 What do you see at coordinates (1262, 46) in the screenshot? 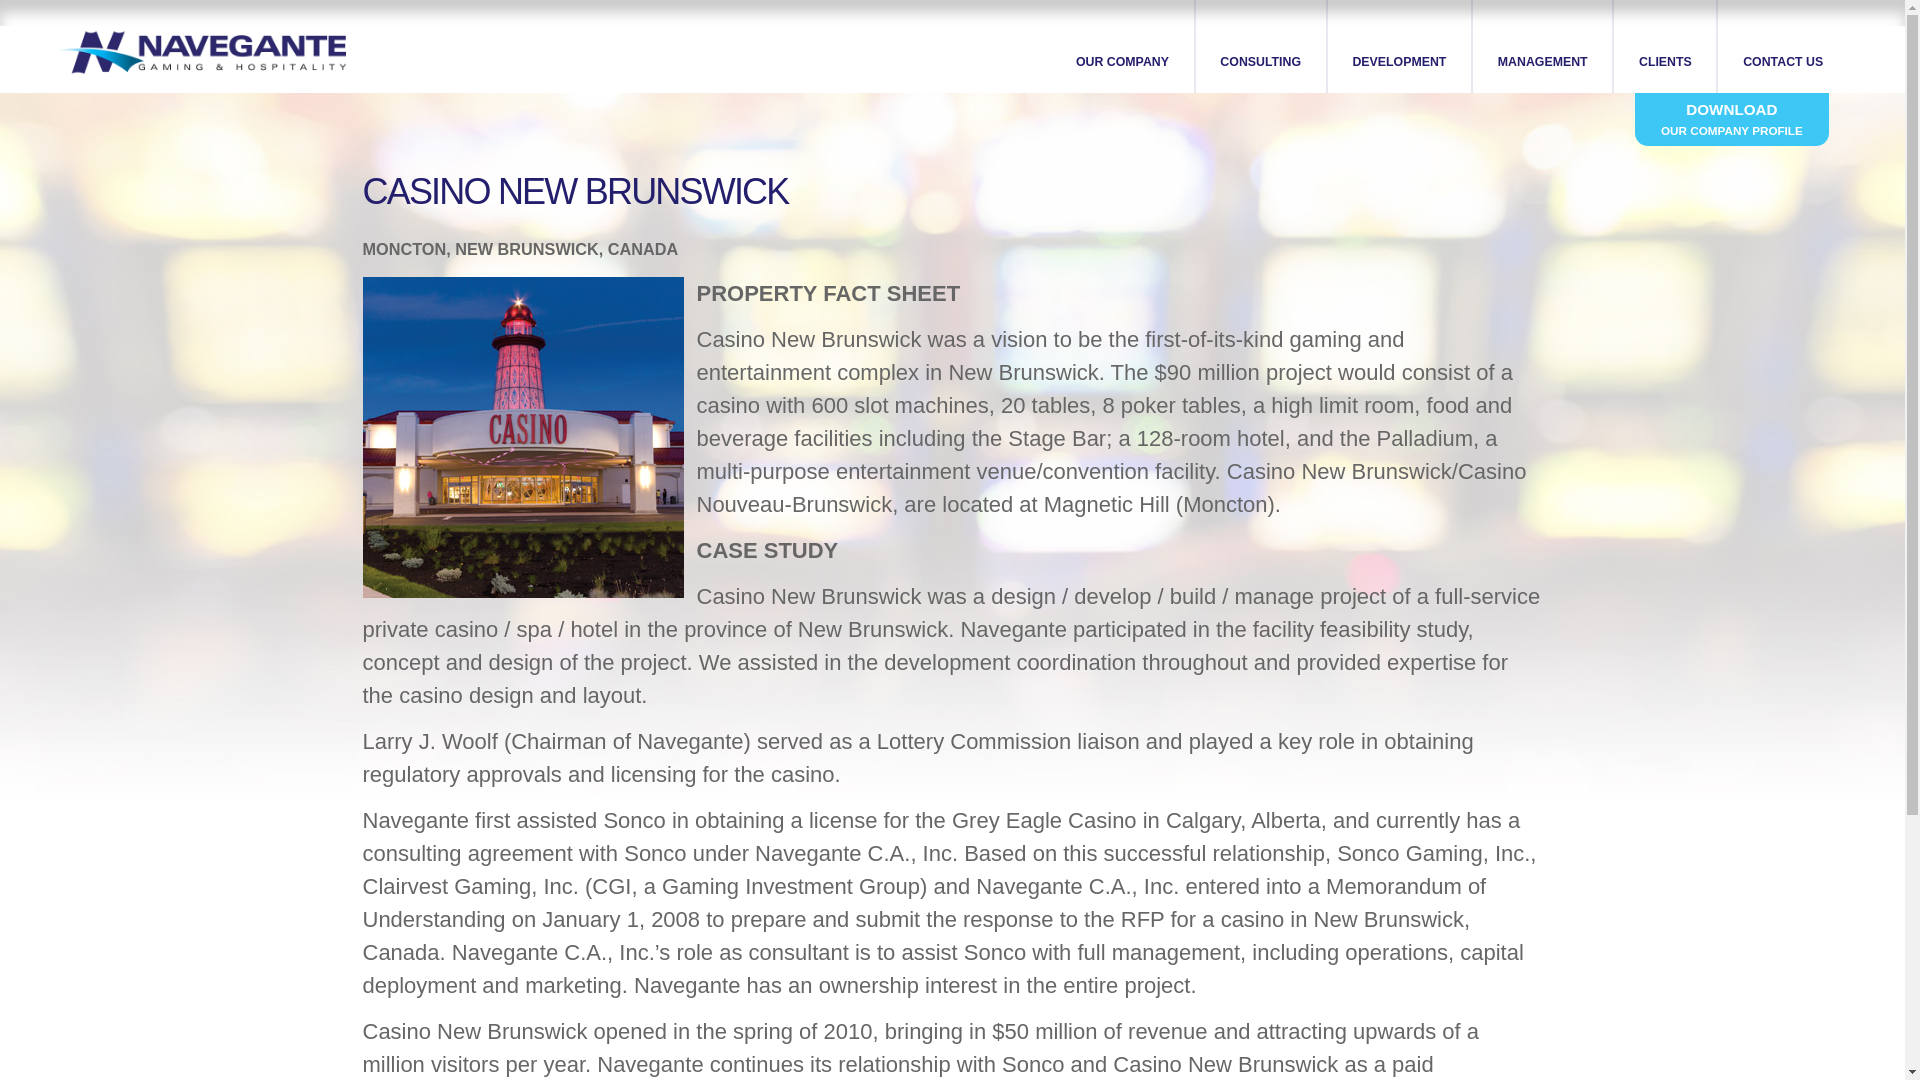
I see `CONSULTING` at bounding box center [1262, 46].